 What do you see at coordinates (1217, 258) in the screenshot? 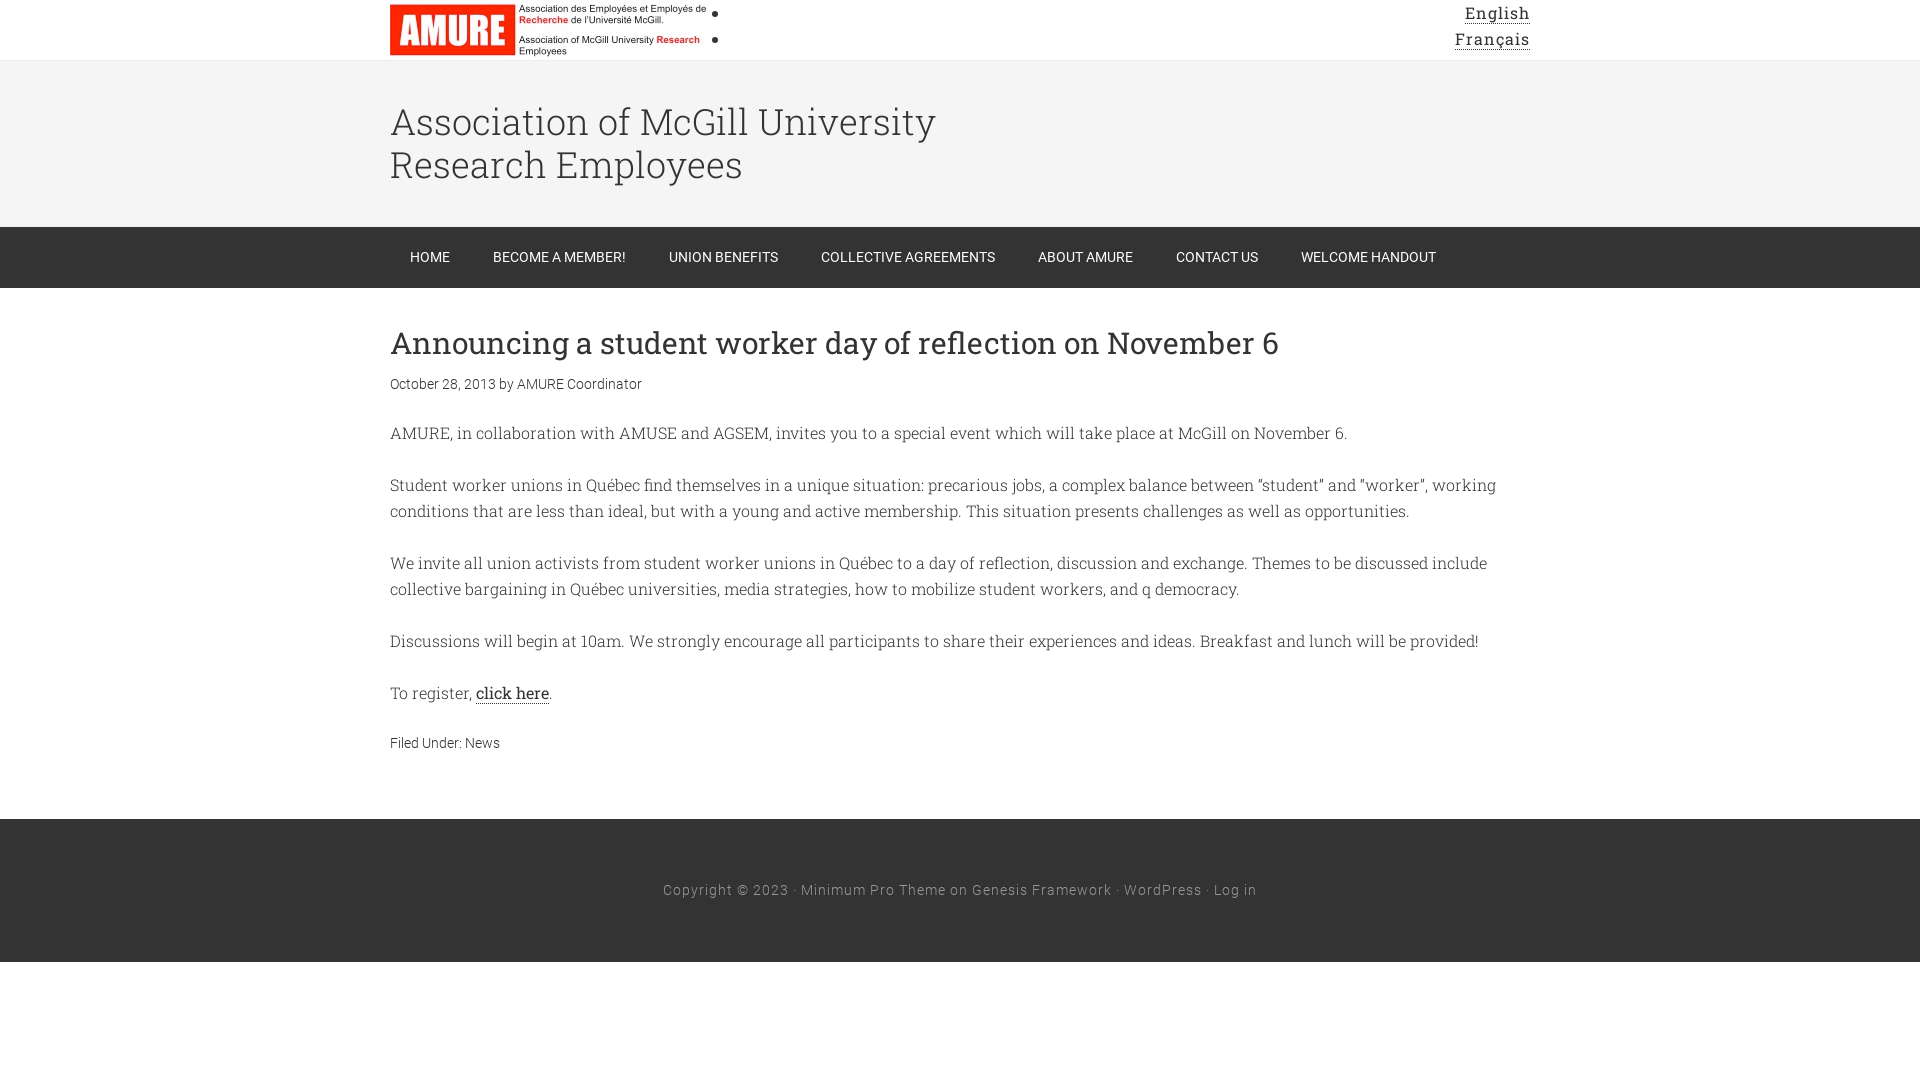
I see `CONTACT US` at bounding box center [1217, 258].